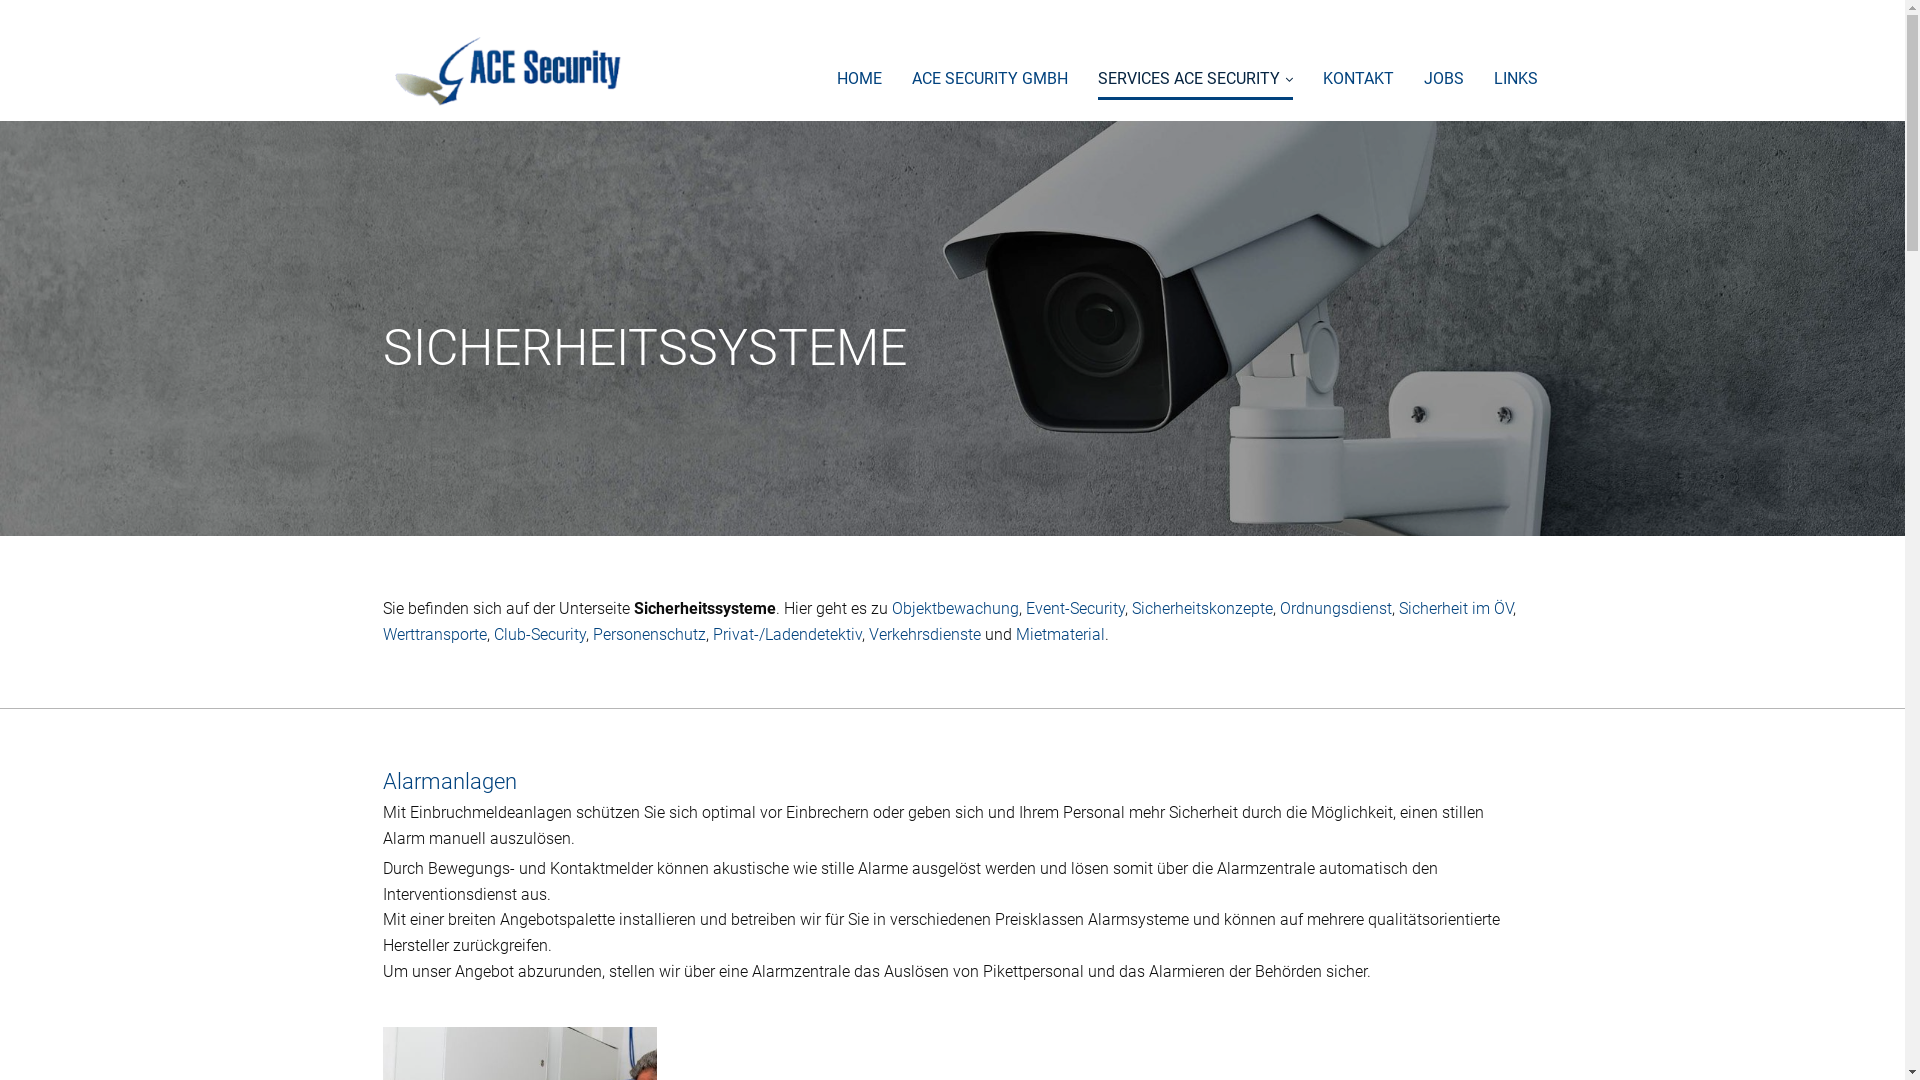 The width and height of the screenshot is (1920, 1080). Describe the element at coordinates (858, 76) in the screenshot. I see `HOME` at that location.